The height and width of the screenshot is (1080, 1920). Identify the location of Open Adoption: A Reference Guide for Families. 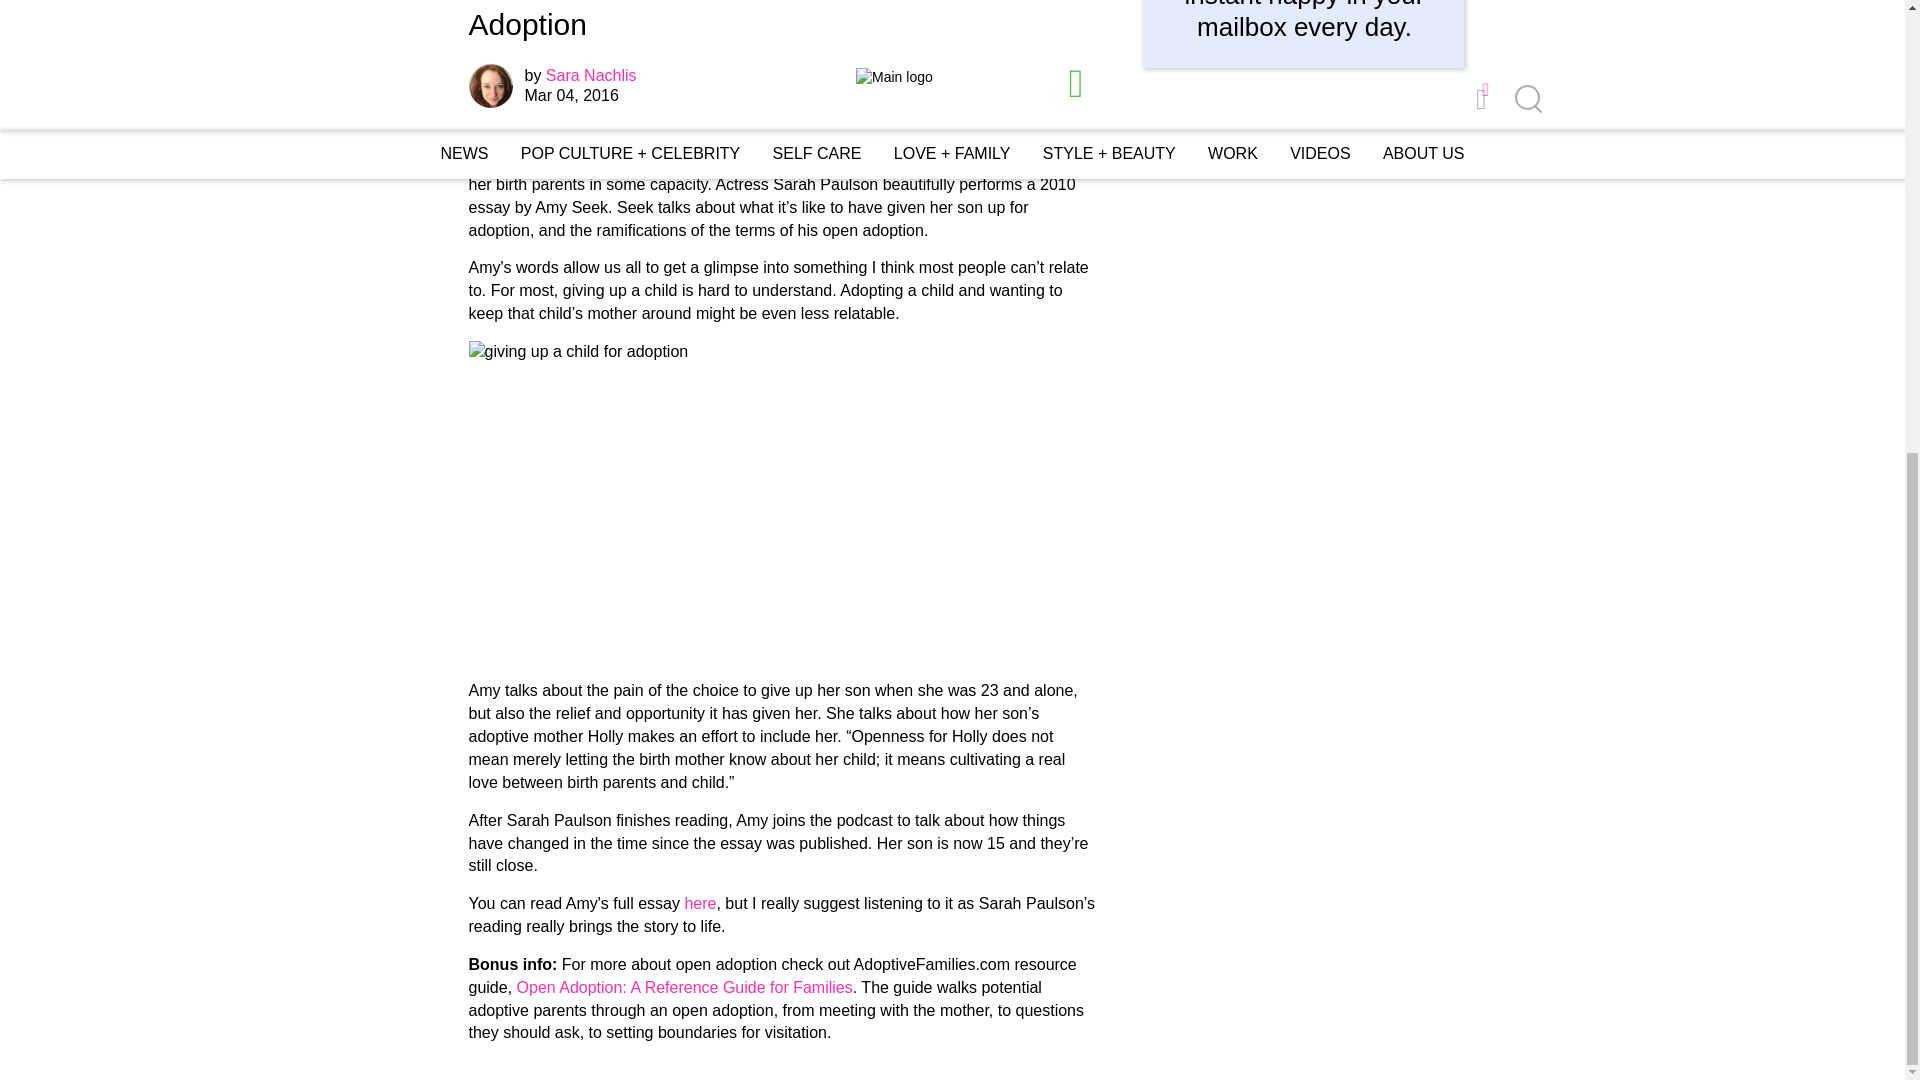
(684, 986).